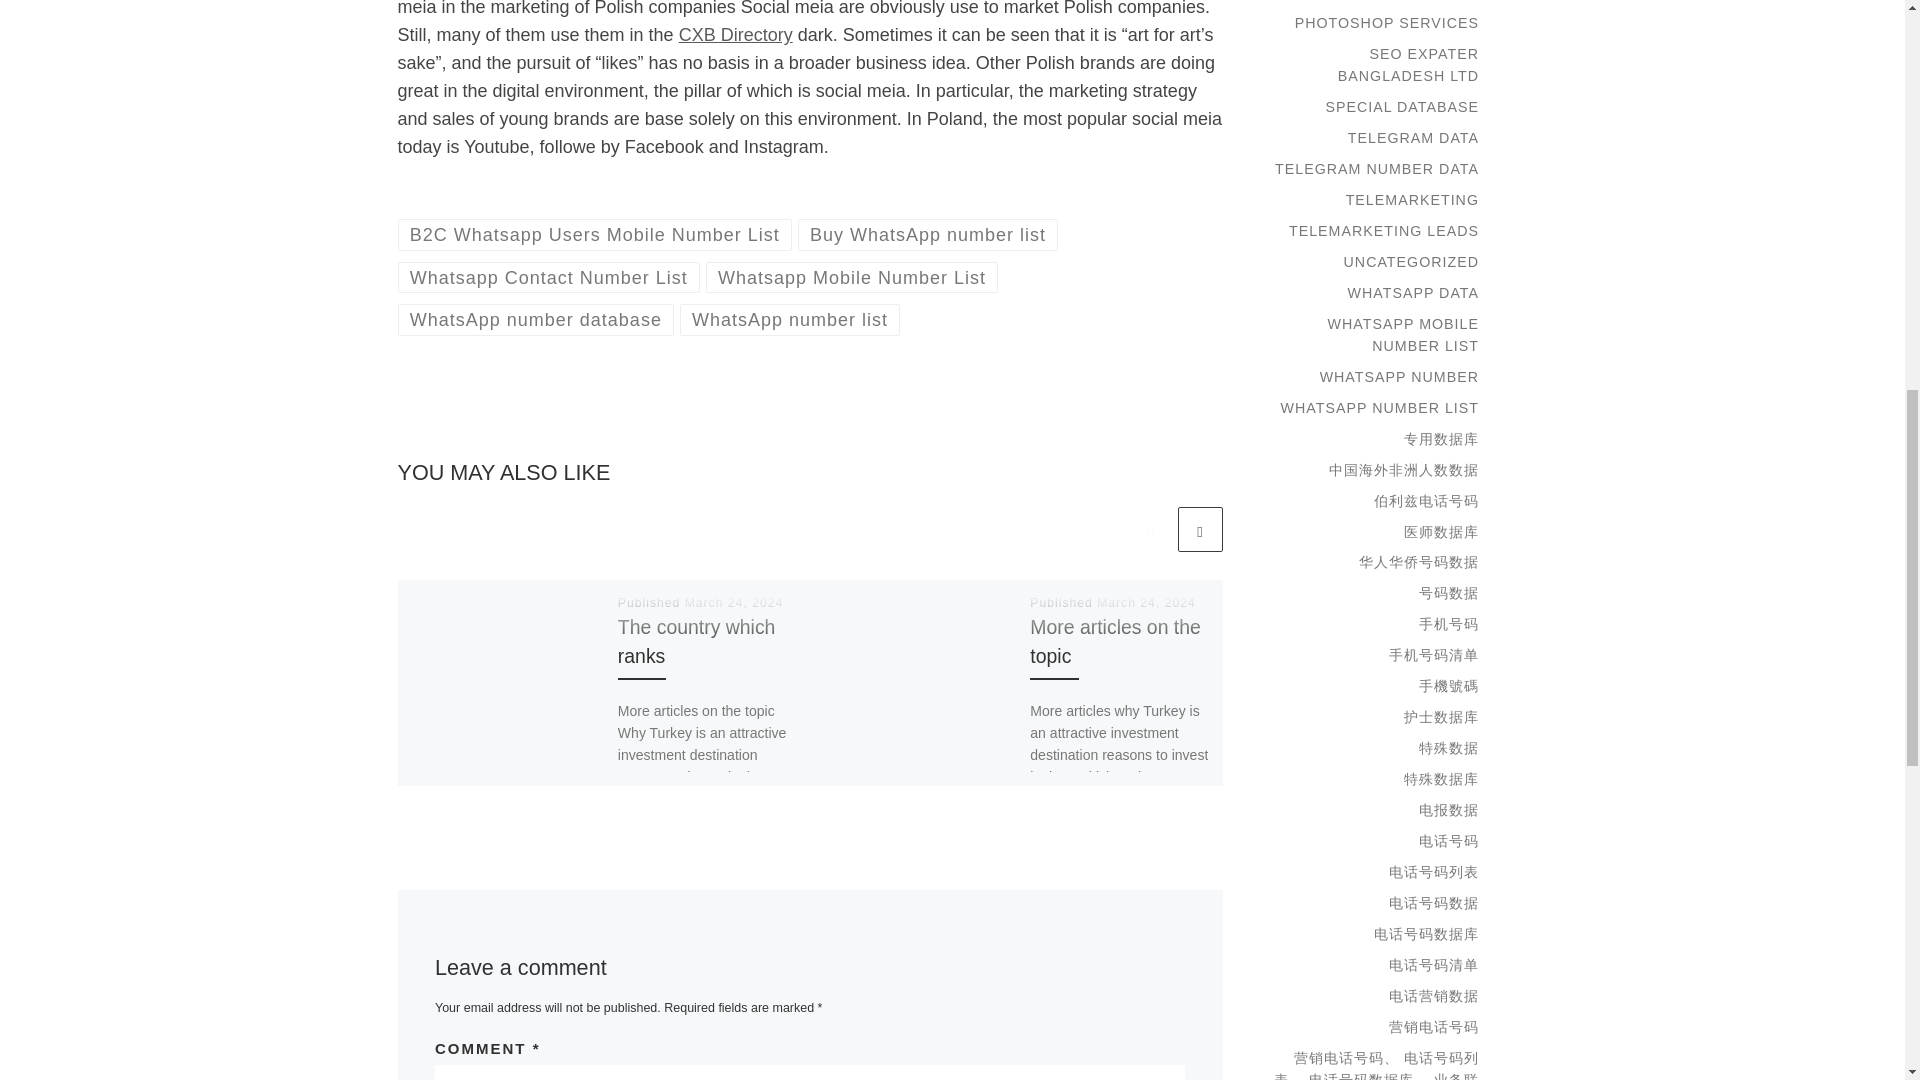 This screenshot has height=1080, width=1920. What do you see at coordinates (1146, 603) in the screenshot?
I see `March 24, 2024` at bounding box center [1146, 603].